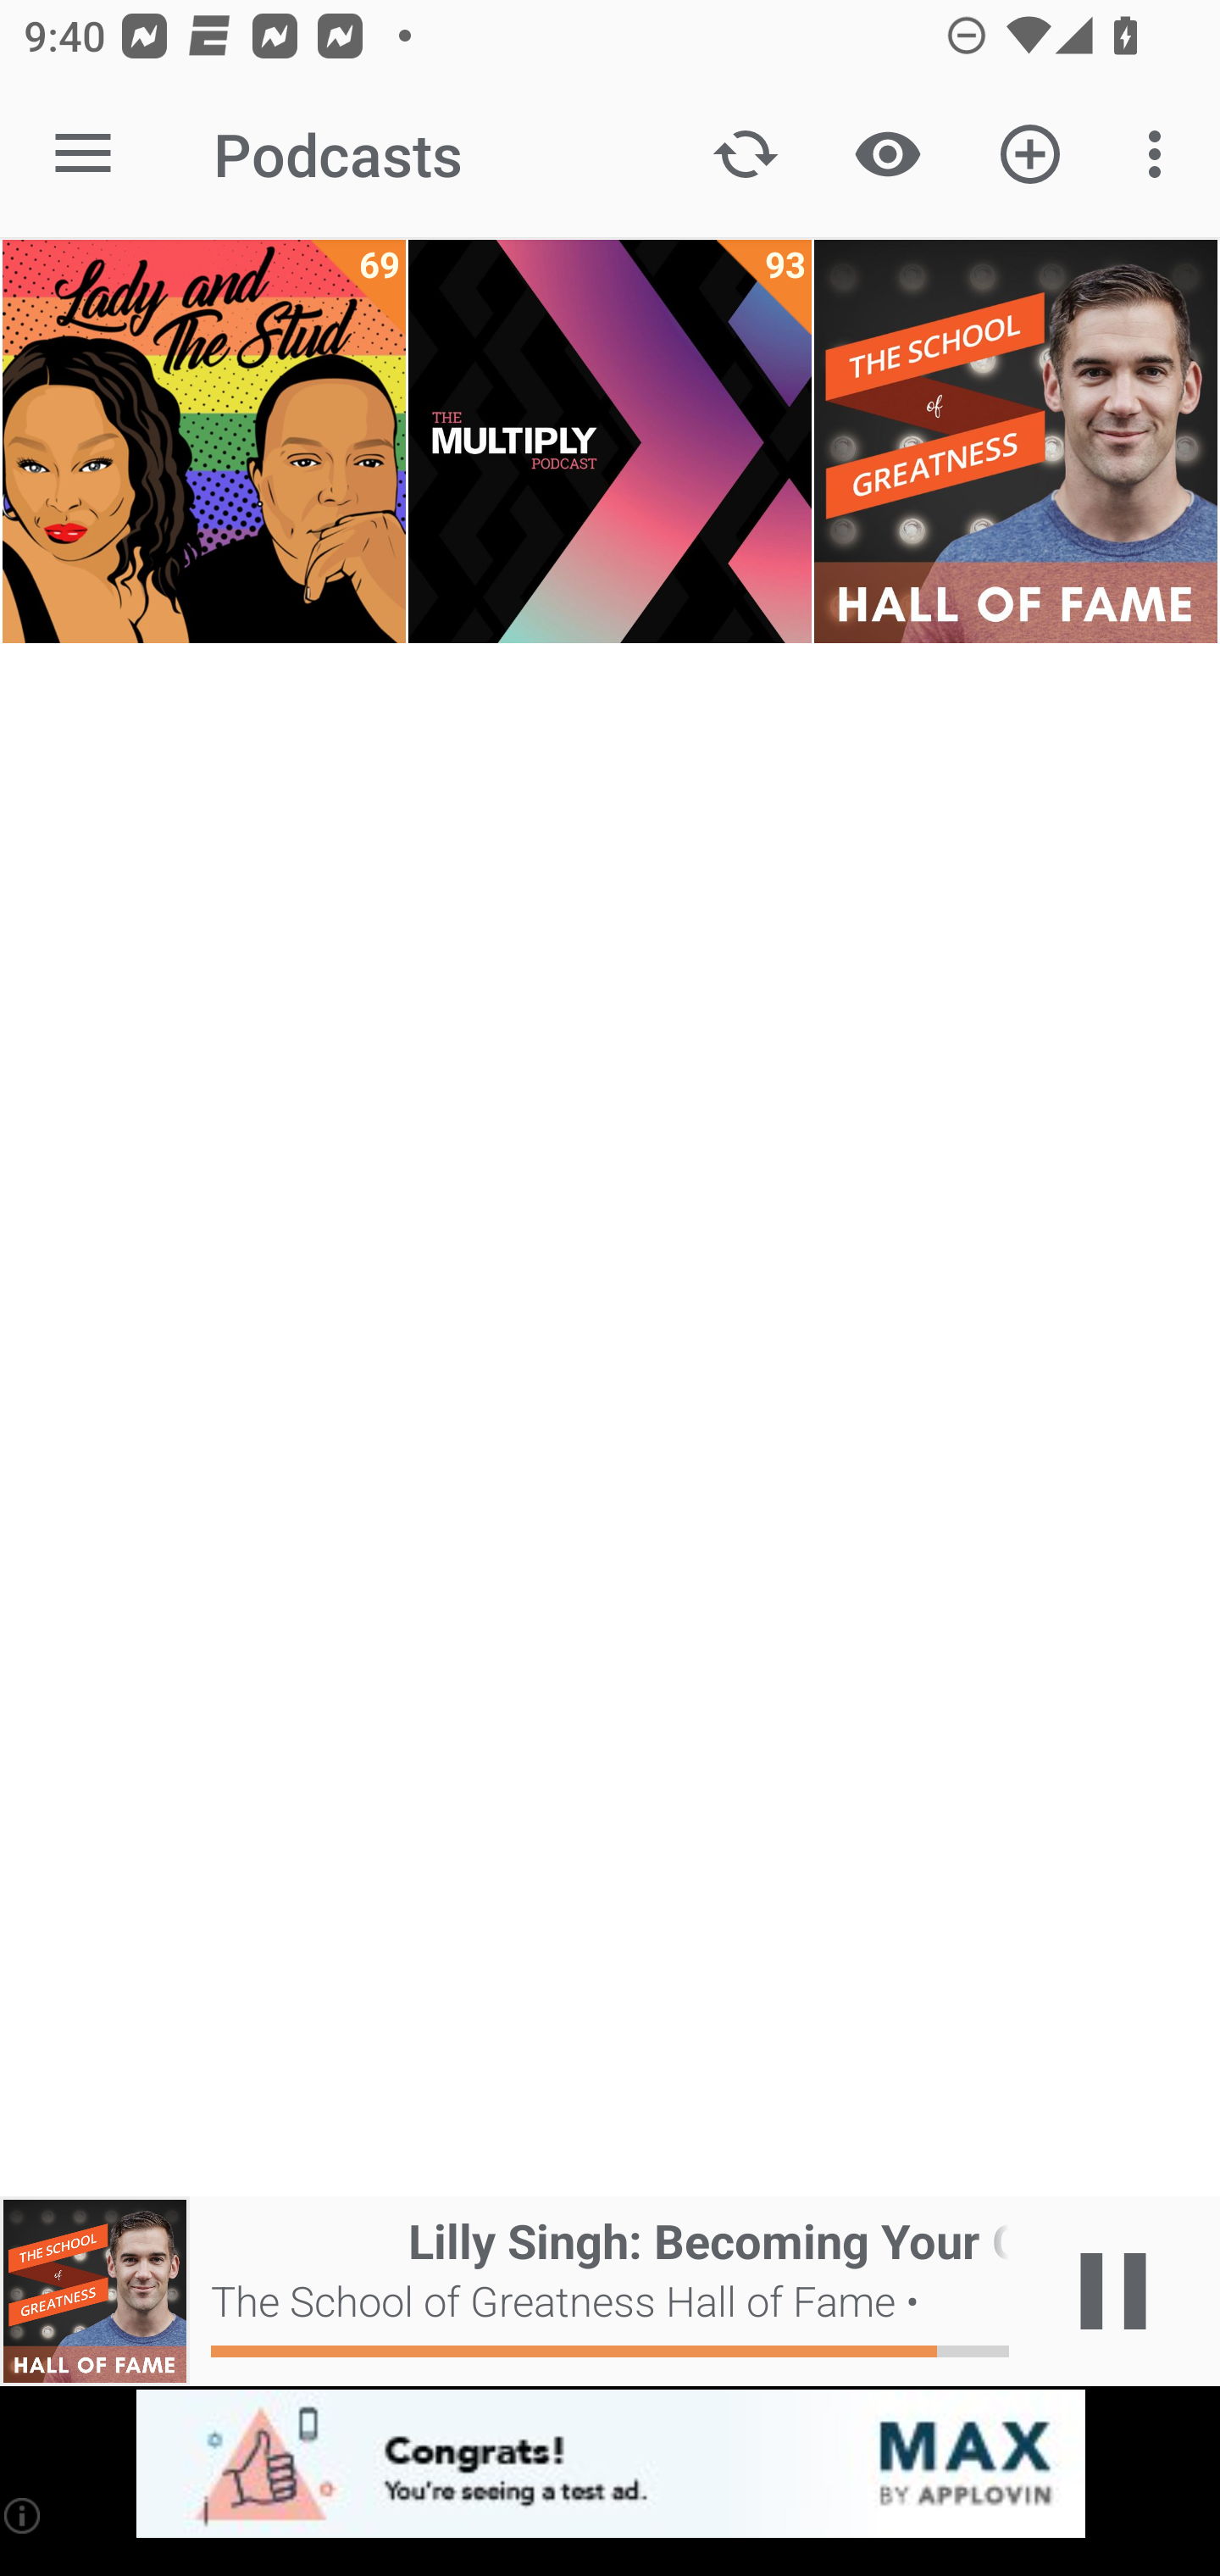 The width and height of the screenshot is (1220, 2576). What do you see at coordinates (746, 154) in the screenshot?
I see `Update` at bounding box center [746, 154].